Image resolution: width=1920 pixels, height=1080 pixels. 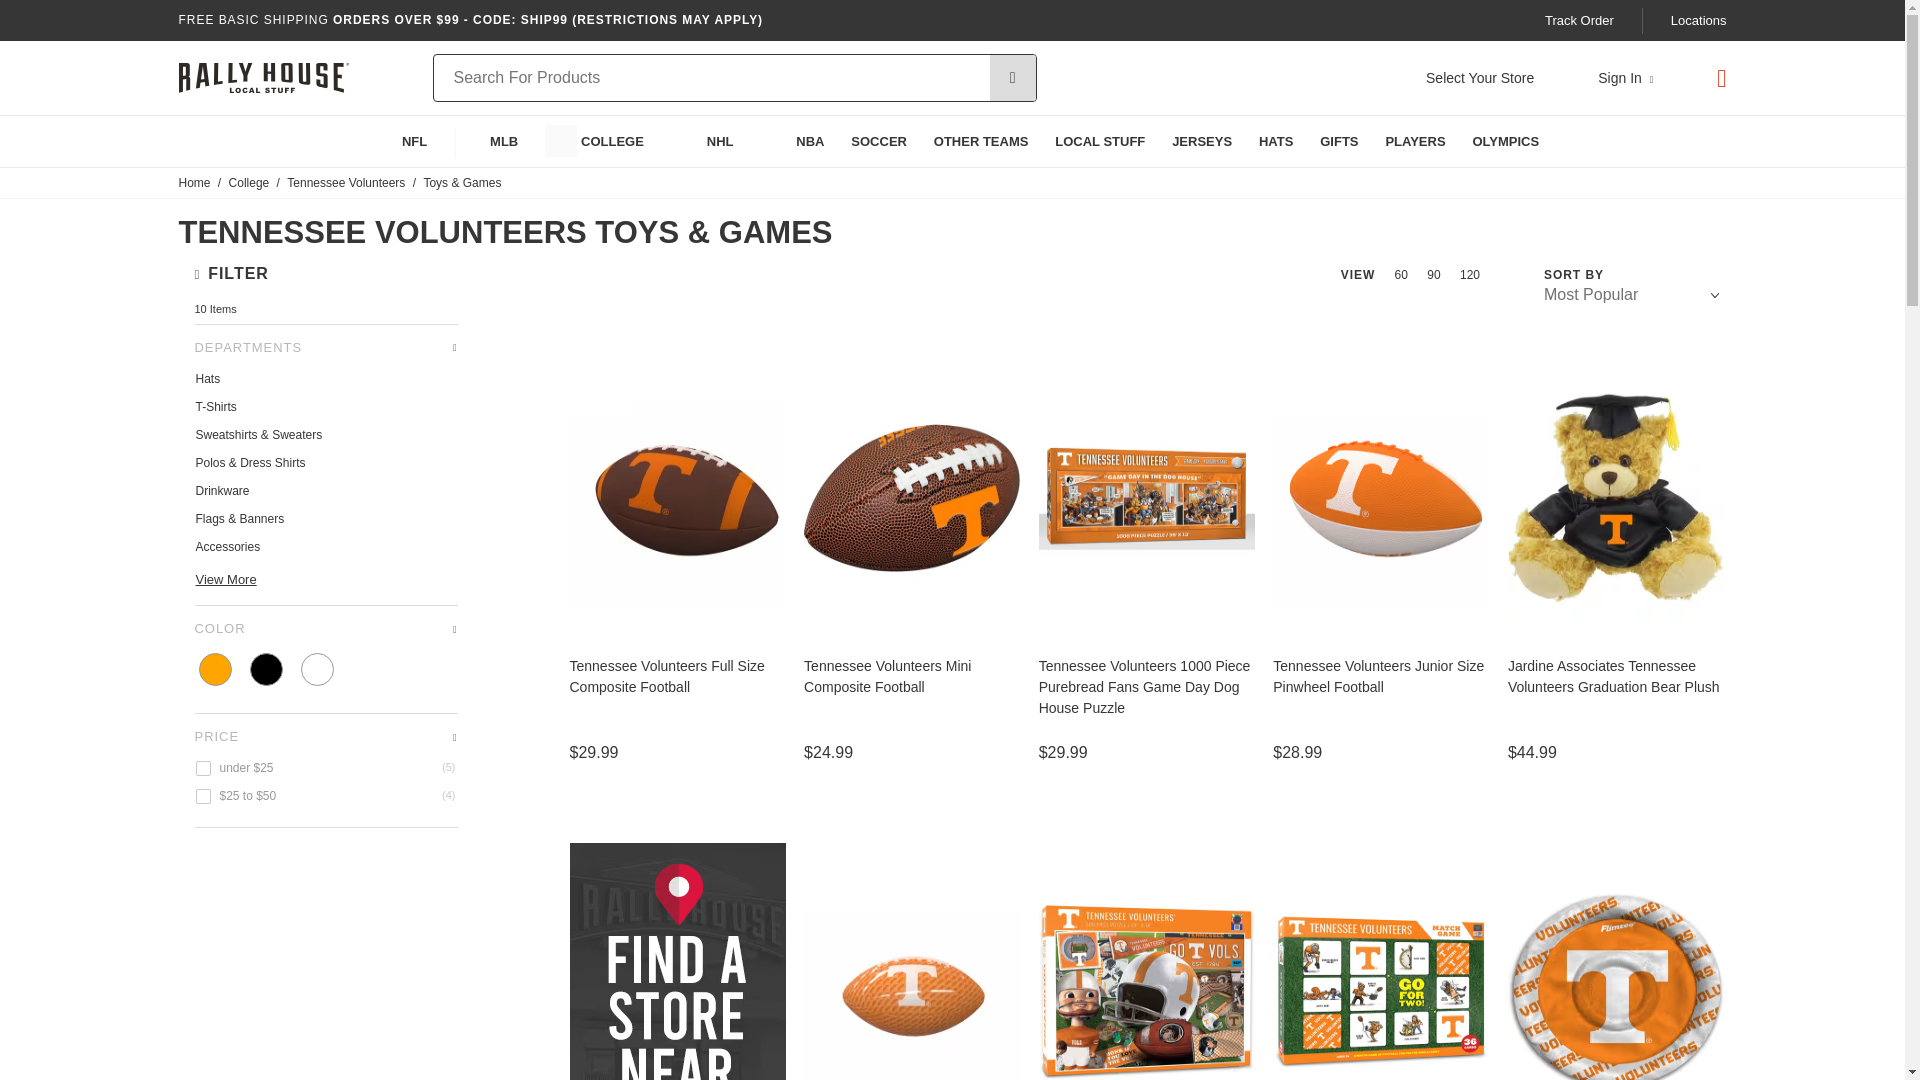 What do you see at coordinates (1434, 274) in the screenshot?
I see `Show 90 per page` at bounding box center [1434, 274].